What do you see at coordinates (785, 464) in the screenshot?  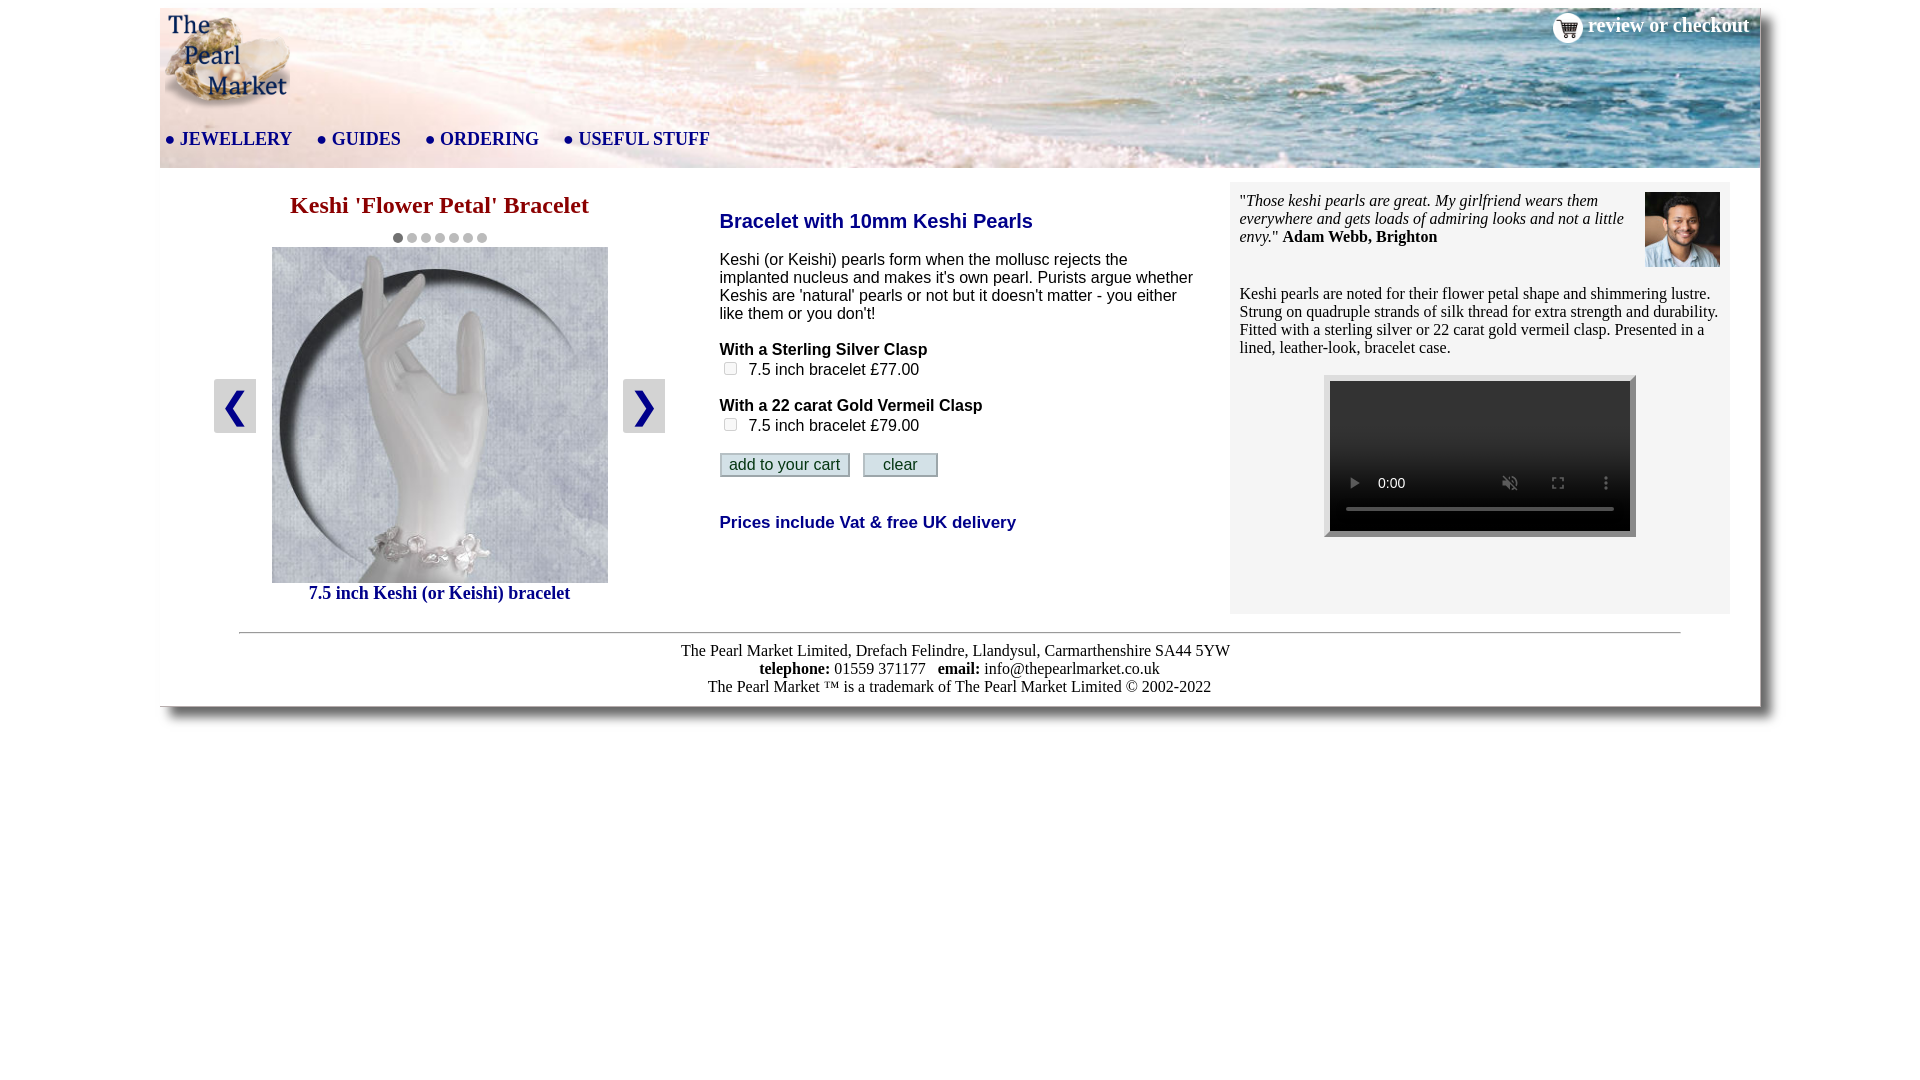 I see `add to your cart` at bounding box center [785, 464].